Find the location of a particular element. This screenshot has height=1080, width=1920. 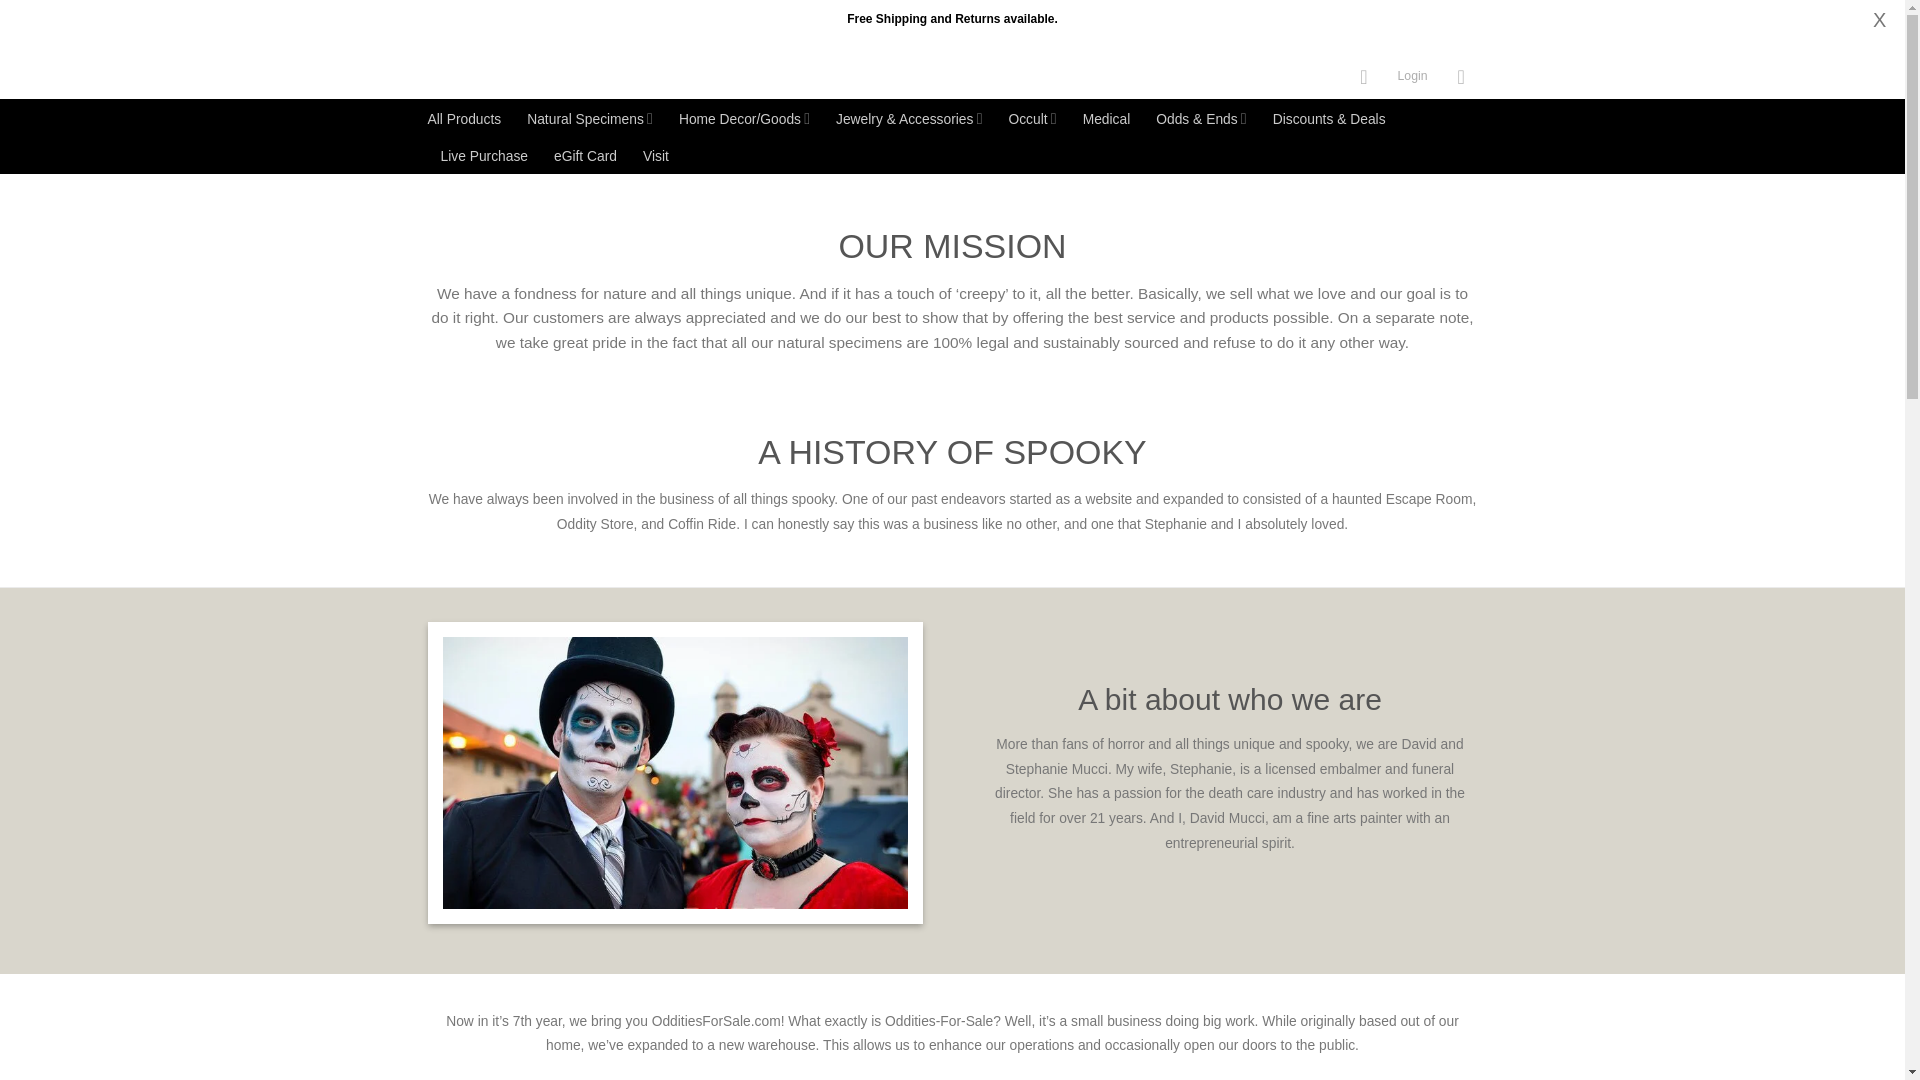

Occult is located at coordinates (1032, 118).